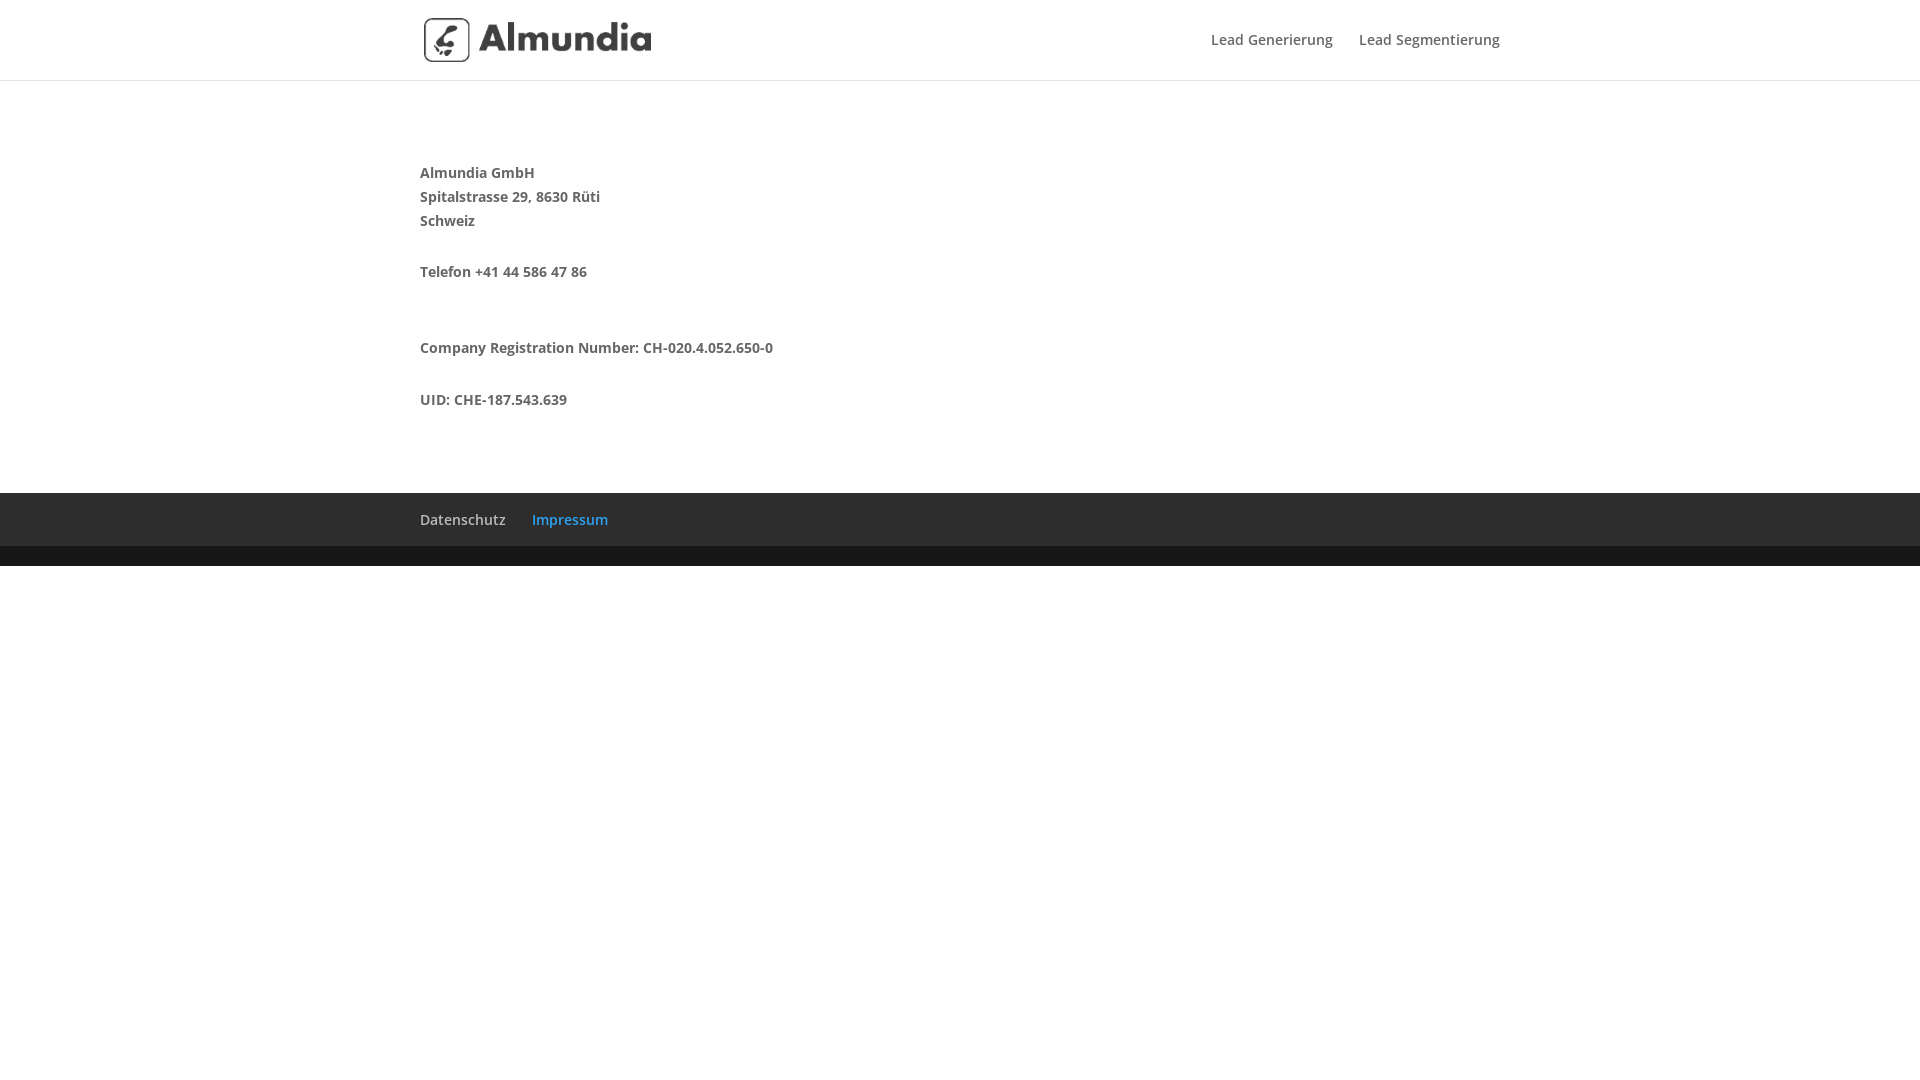 This screenshot has width=1920, height=1080. I want to click on Datenschutz, so click(463, 520).